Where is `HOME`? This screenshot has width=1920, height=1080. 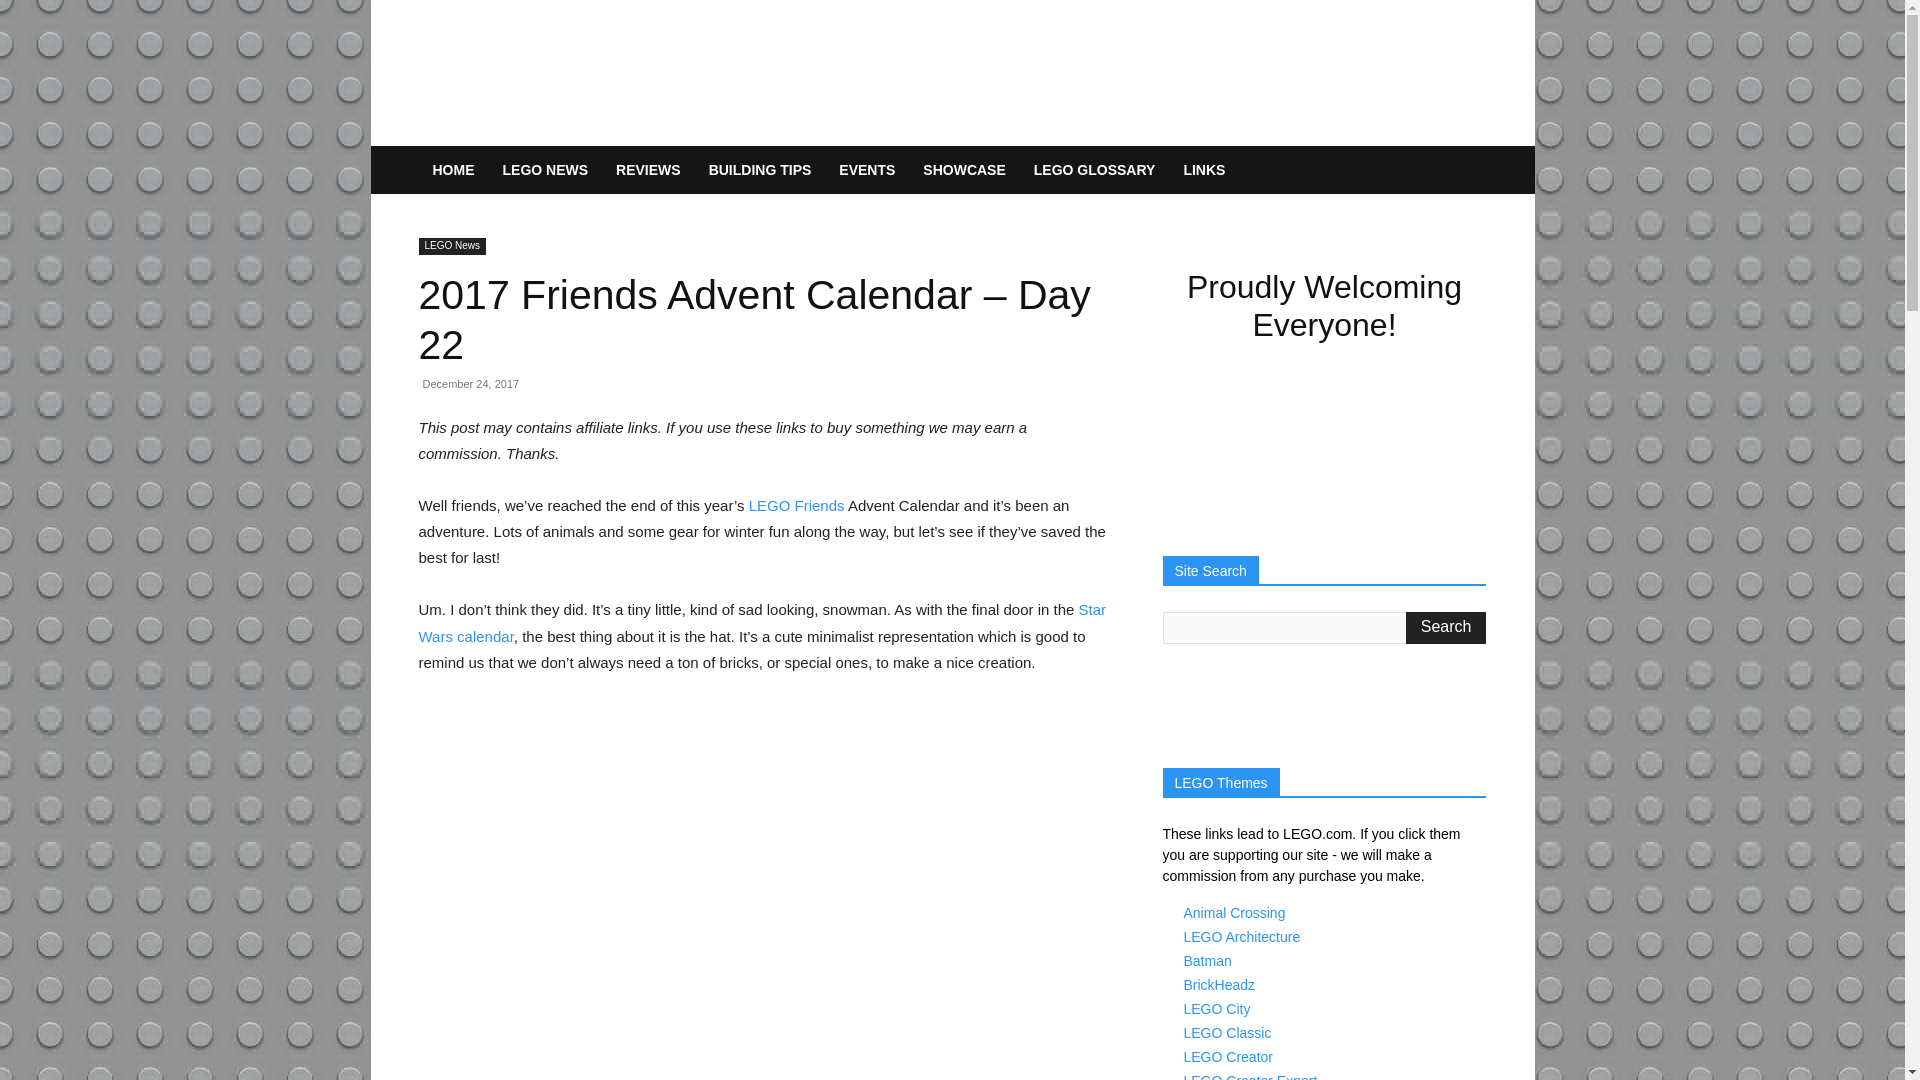 HOME is located at coordinates (452, 170).